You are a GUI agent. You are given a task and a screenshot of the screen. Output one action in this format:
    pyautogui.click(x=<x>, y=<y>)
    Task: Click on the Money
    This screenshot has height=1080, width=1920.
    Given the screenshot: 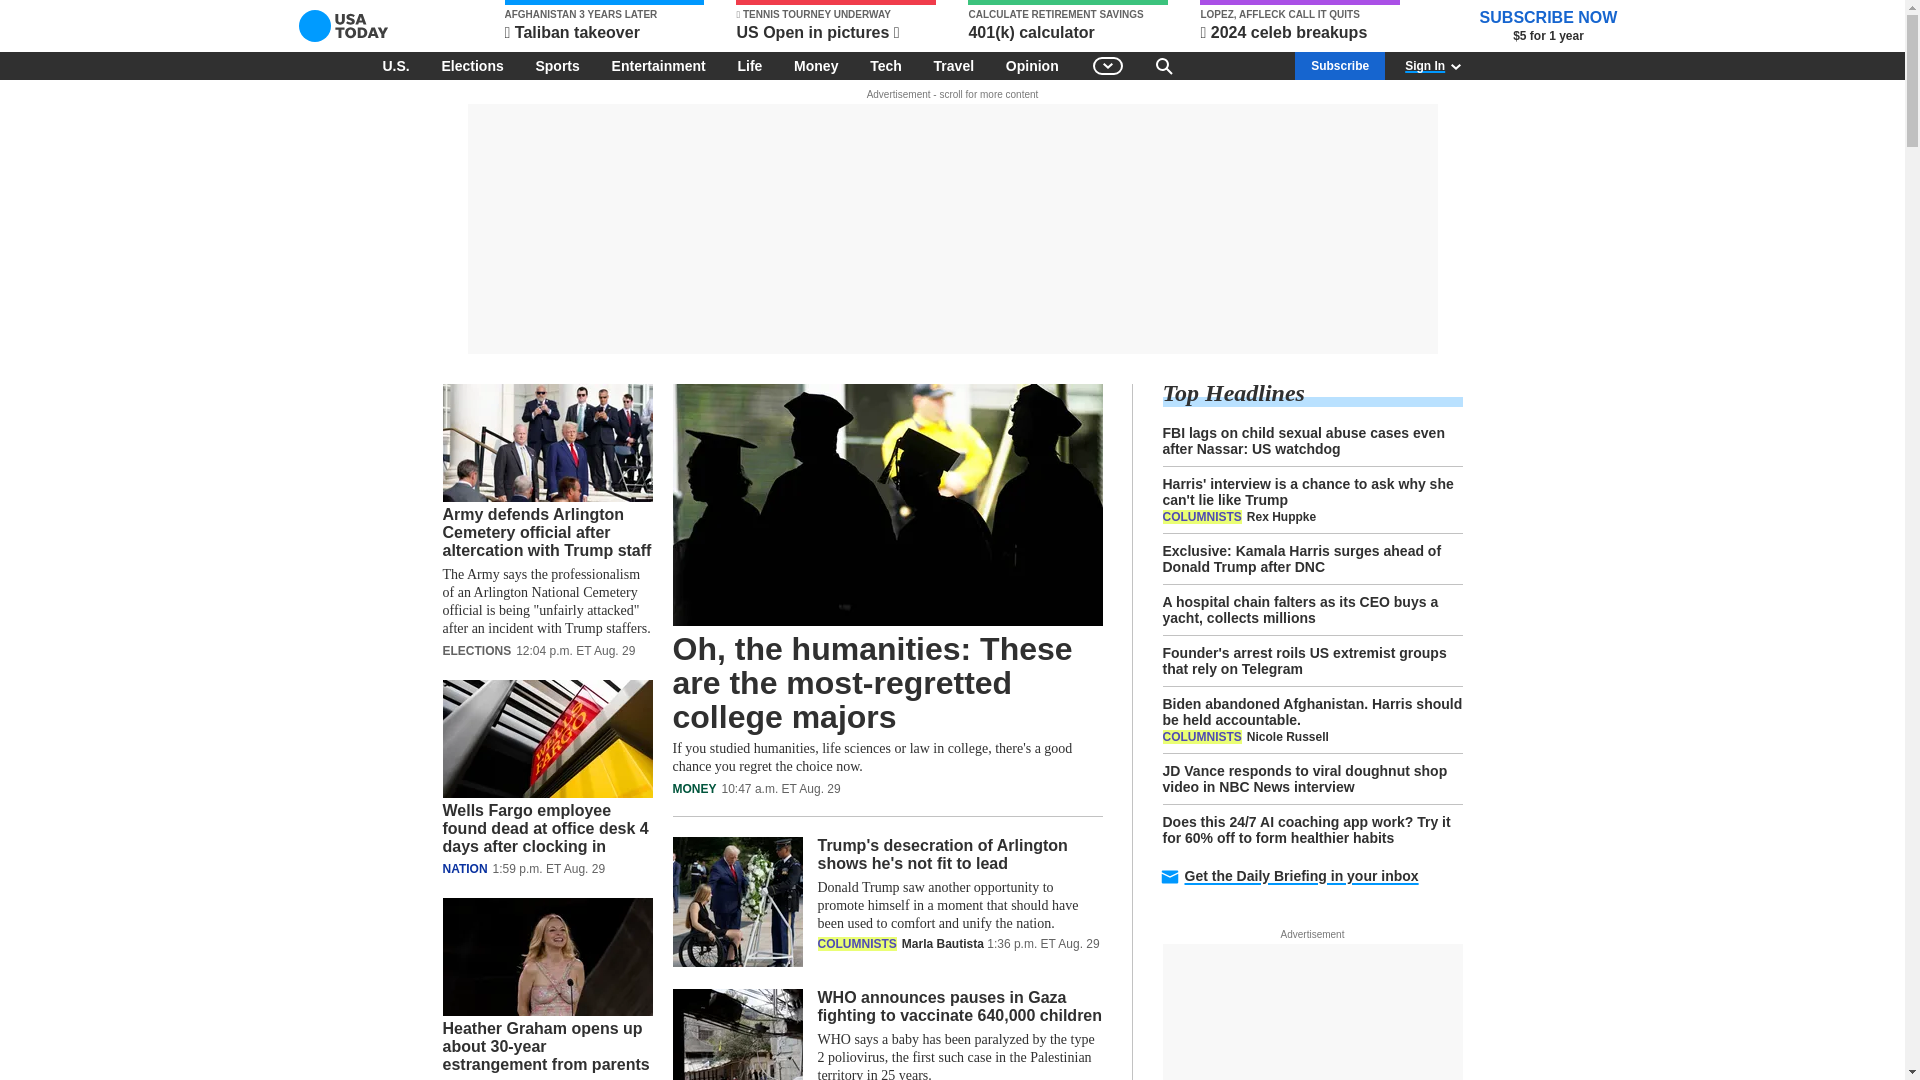 What is the action you would take?
    pyautogui.click(x=816, y=65)
    